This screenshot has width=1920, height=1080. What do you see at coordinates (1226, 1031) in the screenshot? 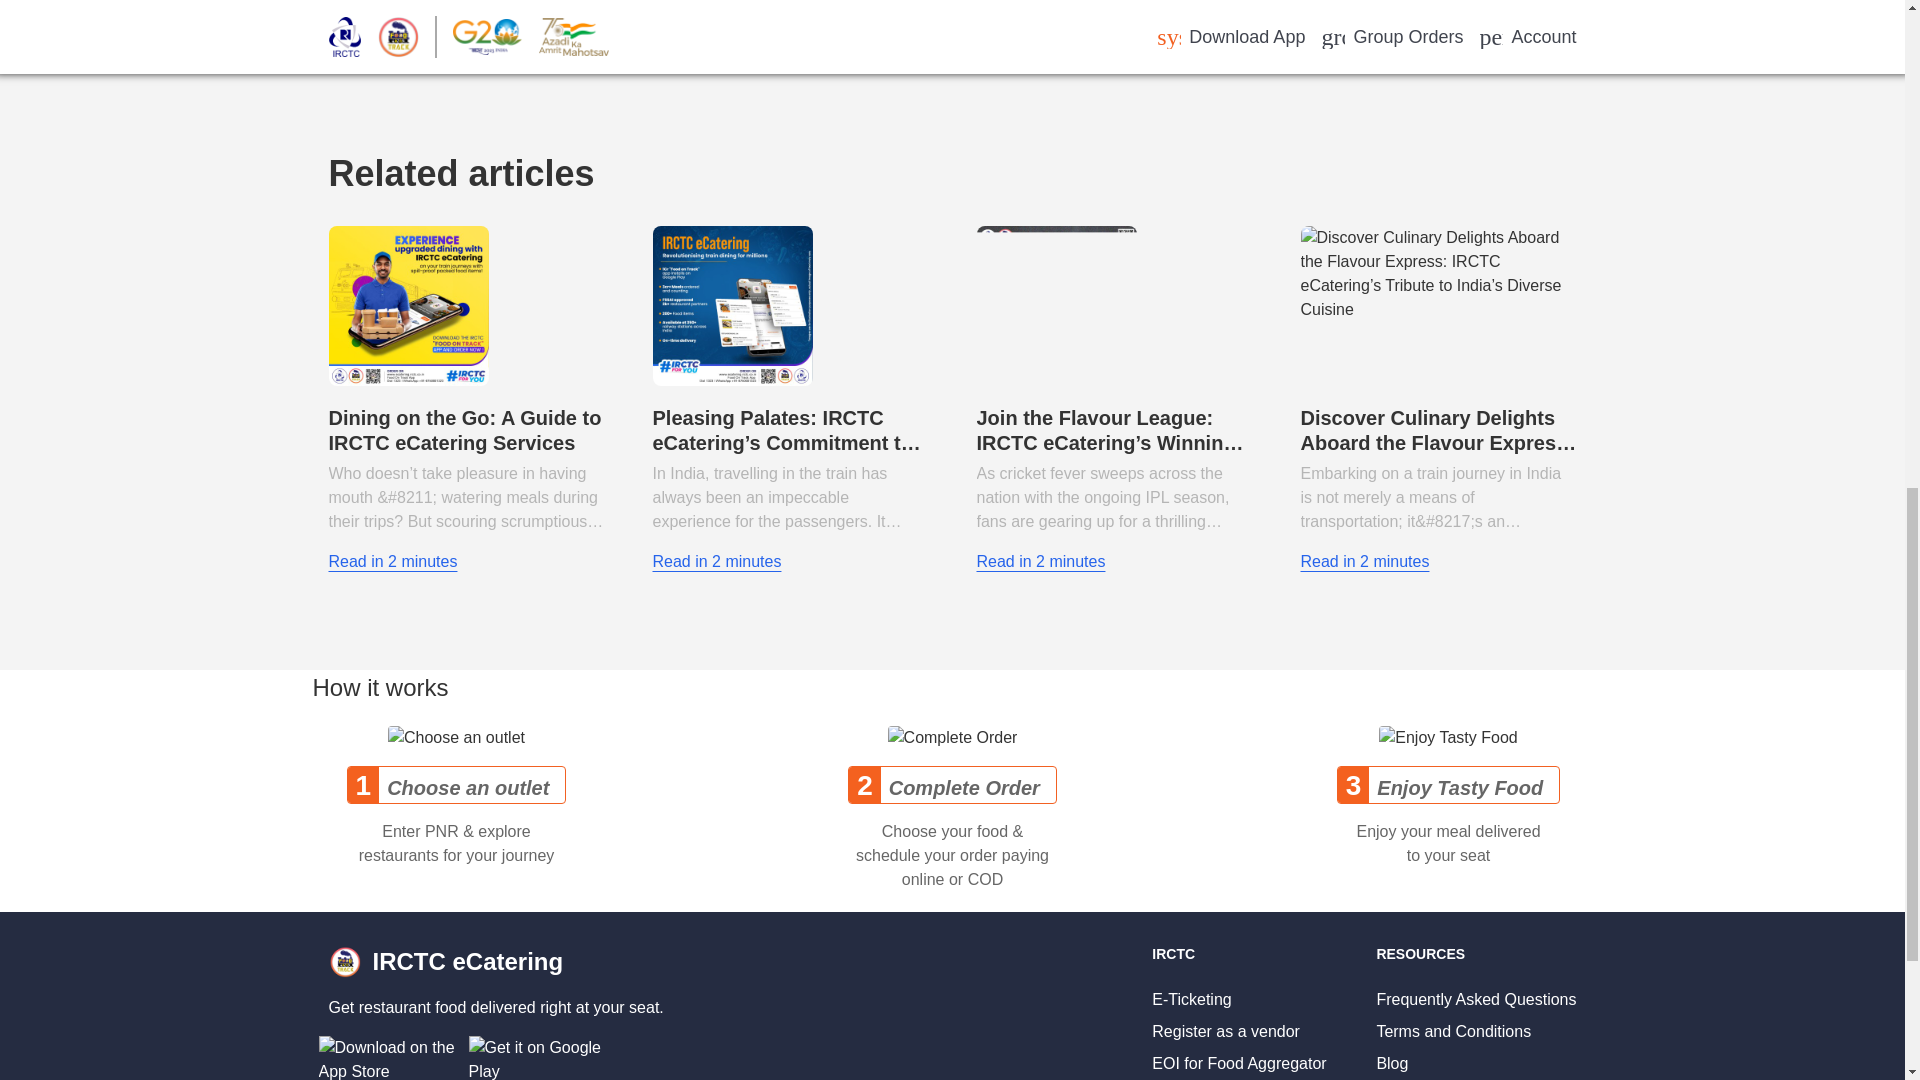
I see `Register as a vendor` at bounding box center [1226, 1031].